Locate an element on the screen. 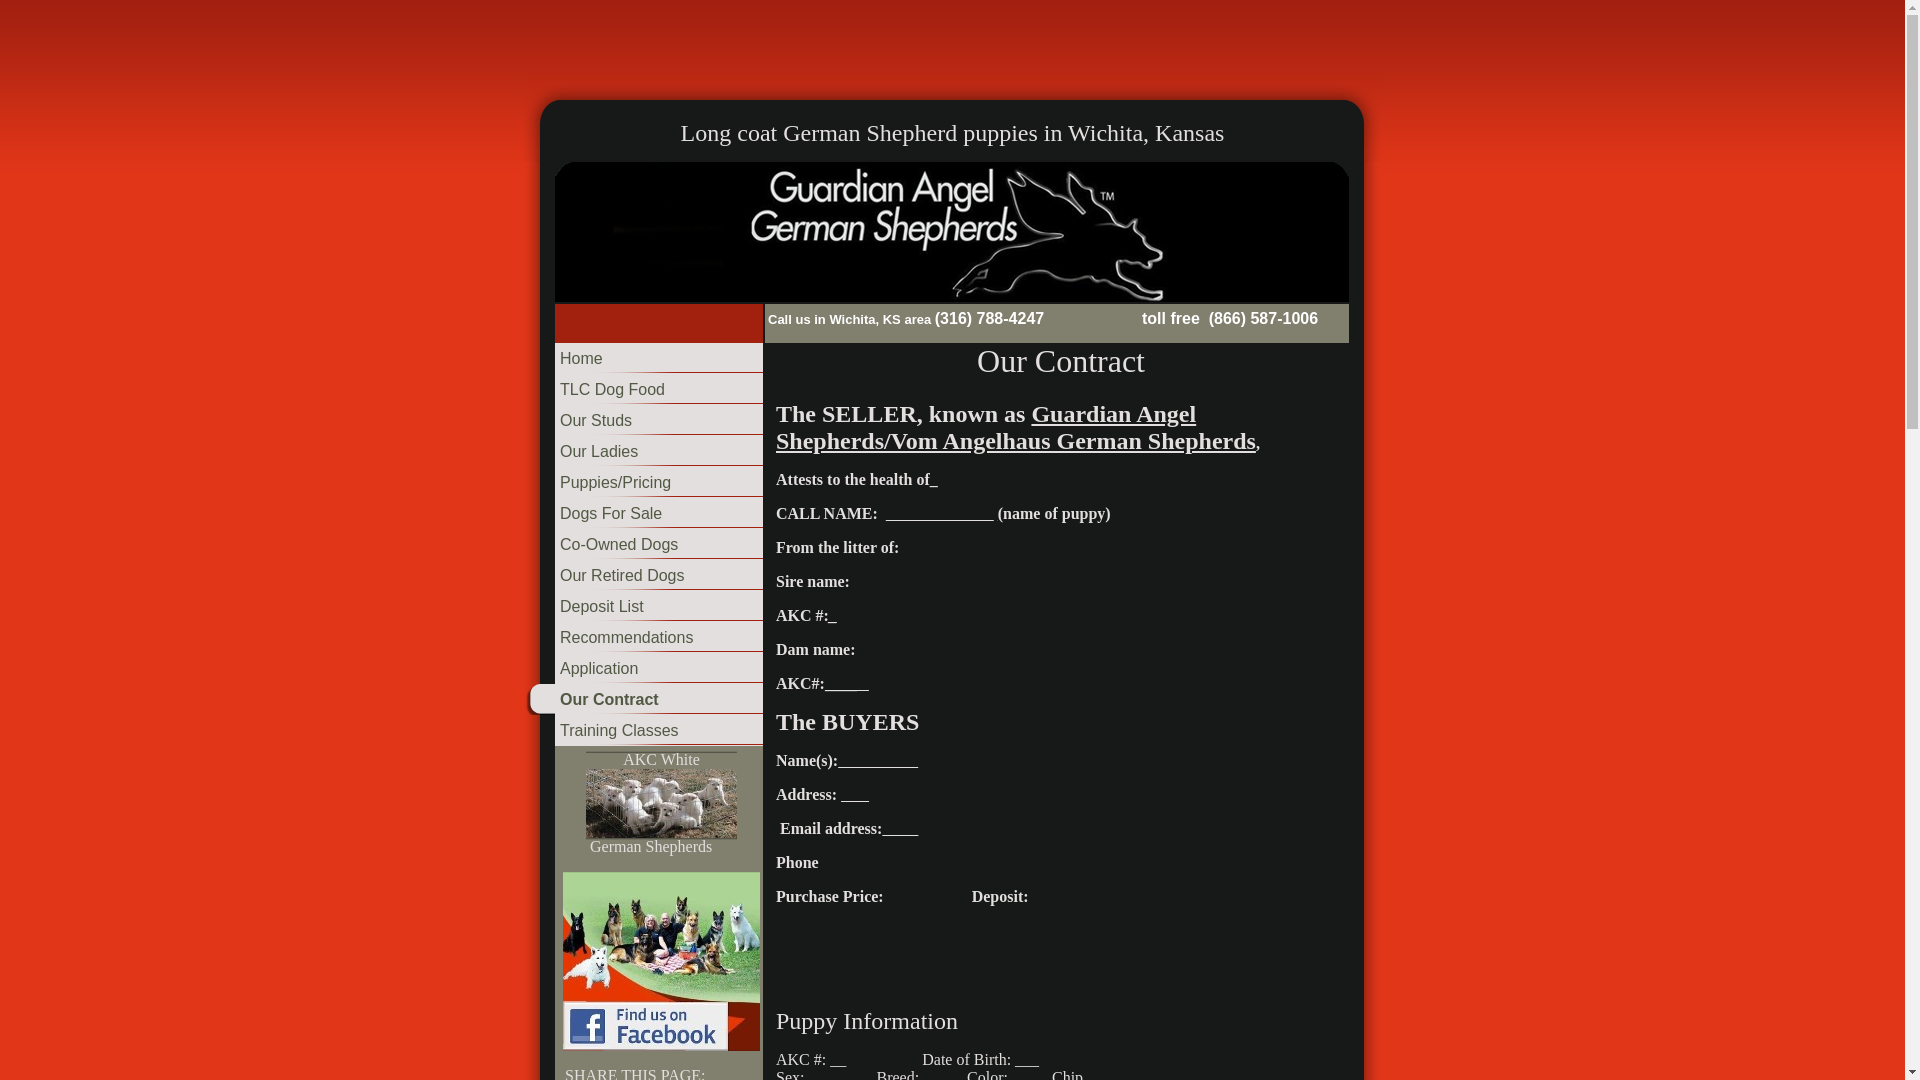 This screenshot has height=1080, width=1920. German Shepherd Puppies is located at coordinates (661, 803).